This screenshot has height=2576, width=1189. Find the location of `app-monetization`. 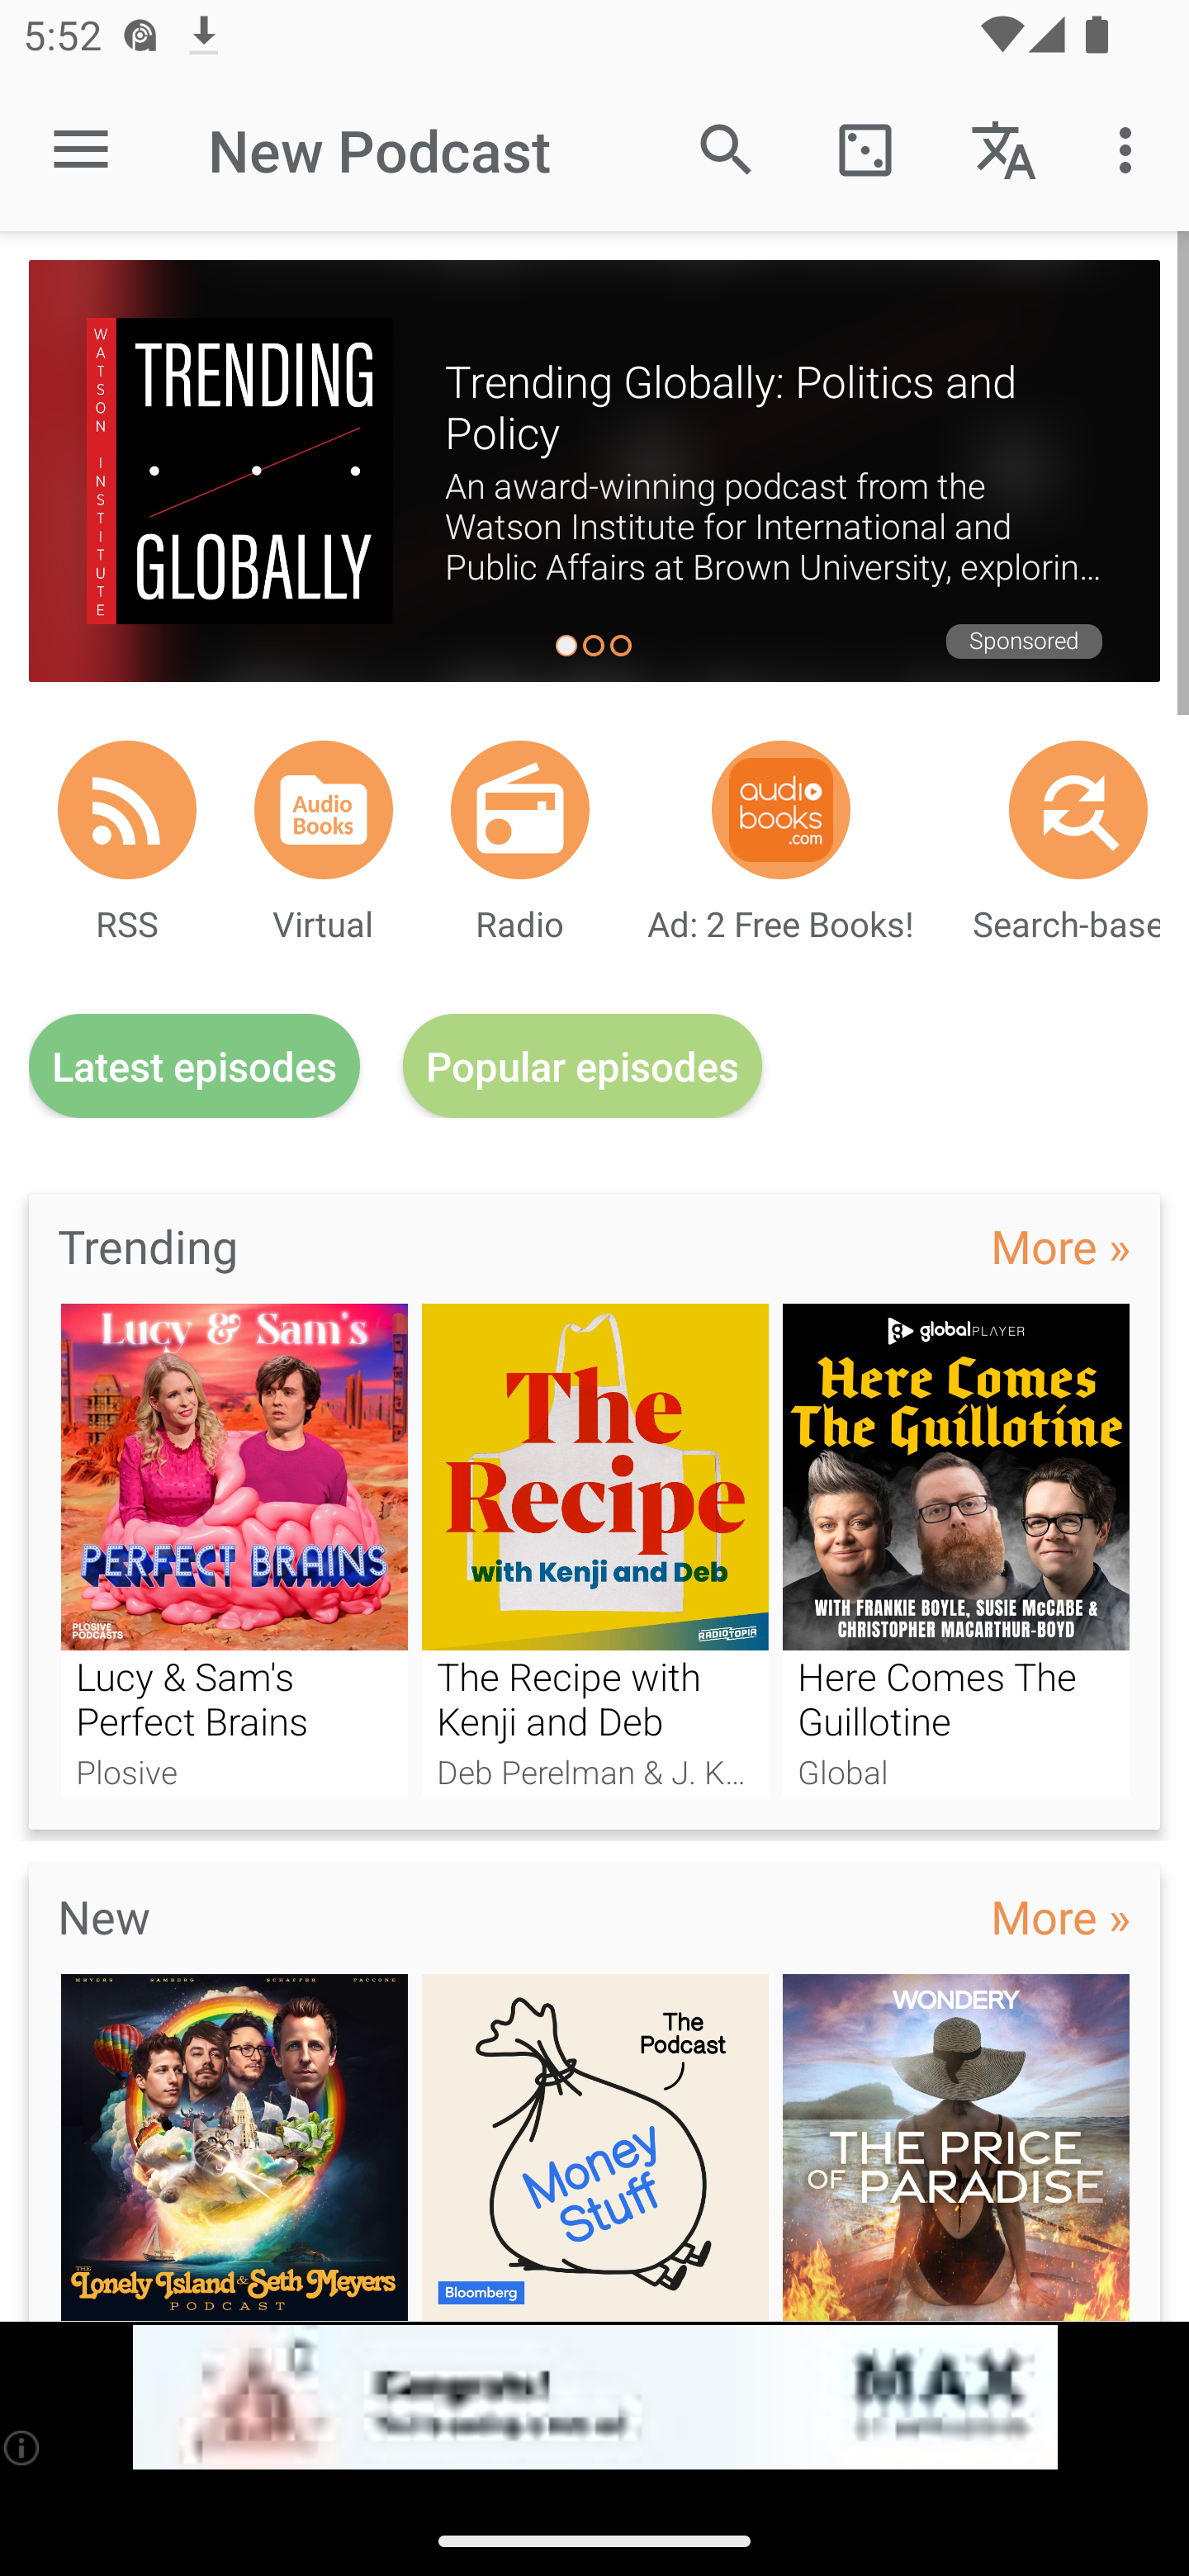

app-monetization is located at coordinates (594, 2398).